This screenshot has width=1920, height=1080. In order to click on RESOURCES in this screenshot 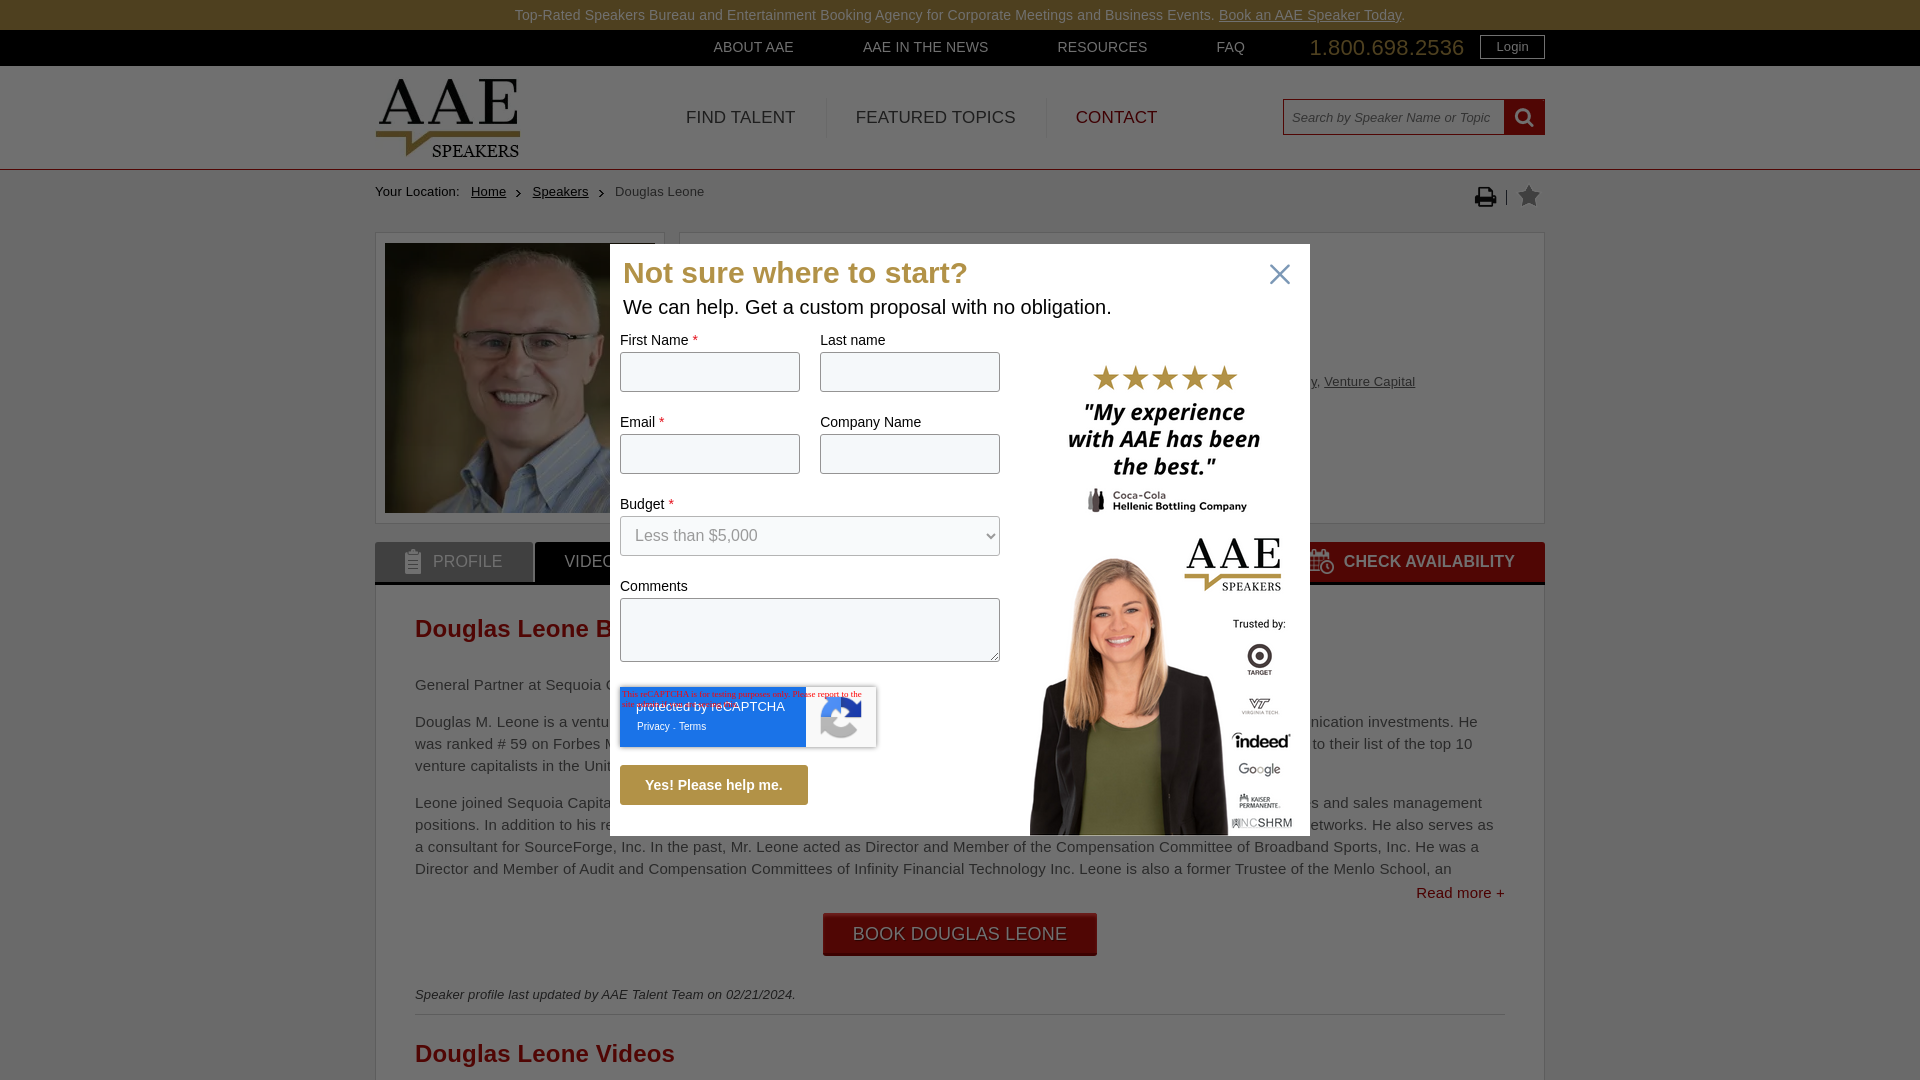, I will do `click(1102, 46)`.